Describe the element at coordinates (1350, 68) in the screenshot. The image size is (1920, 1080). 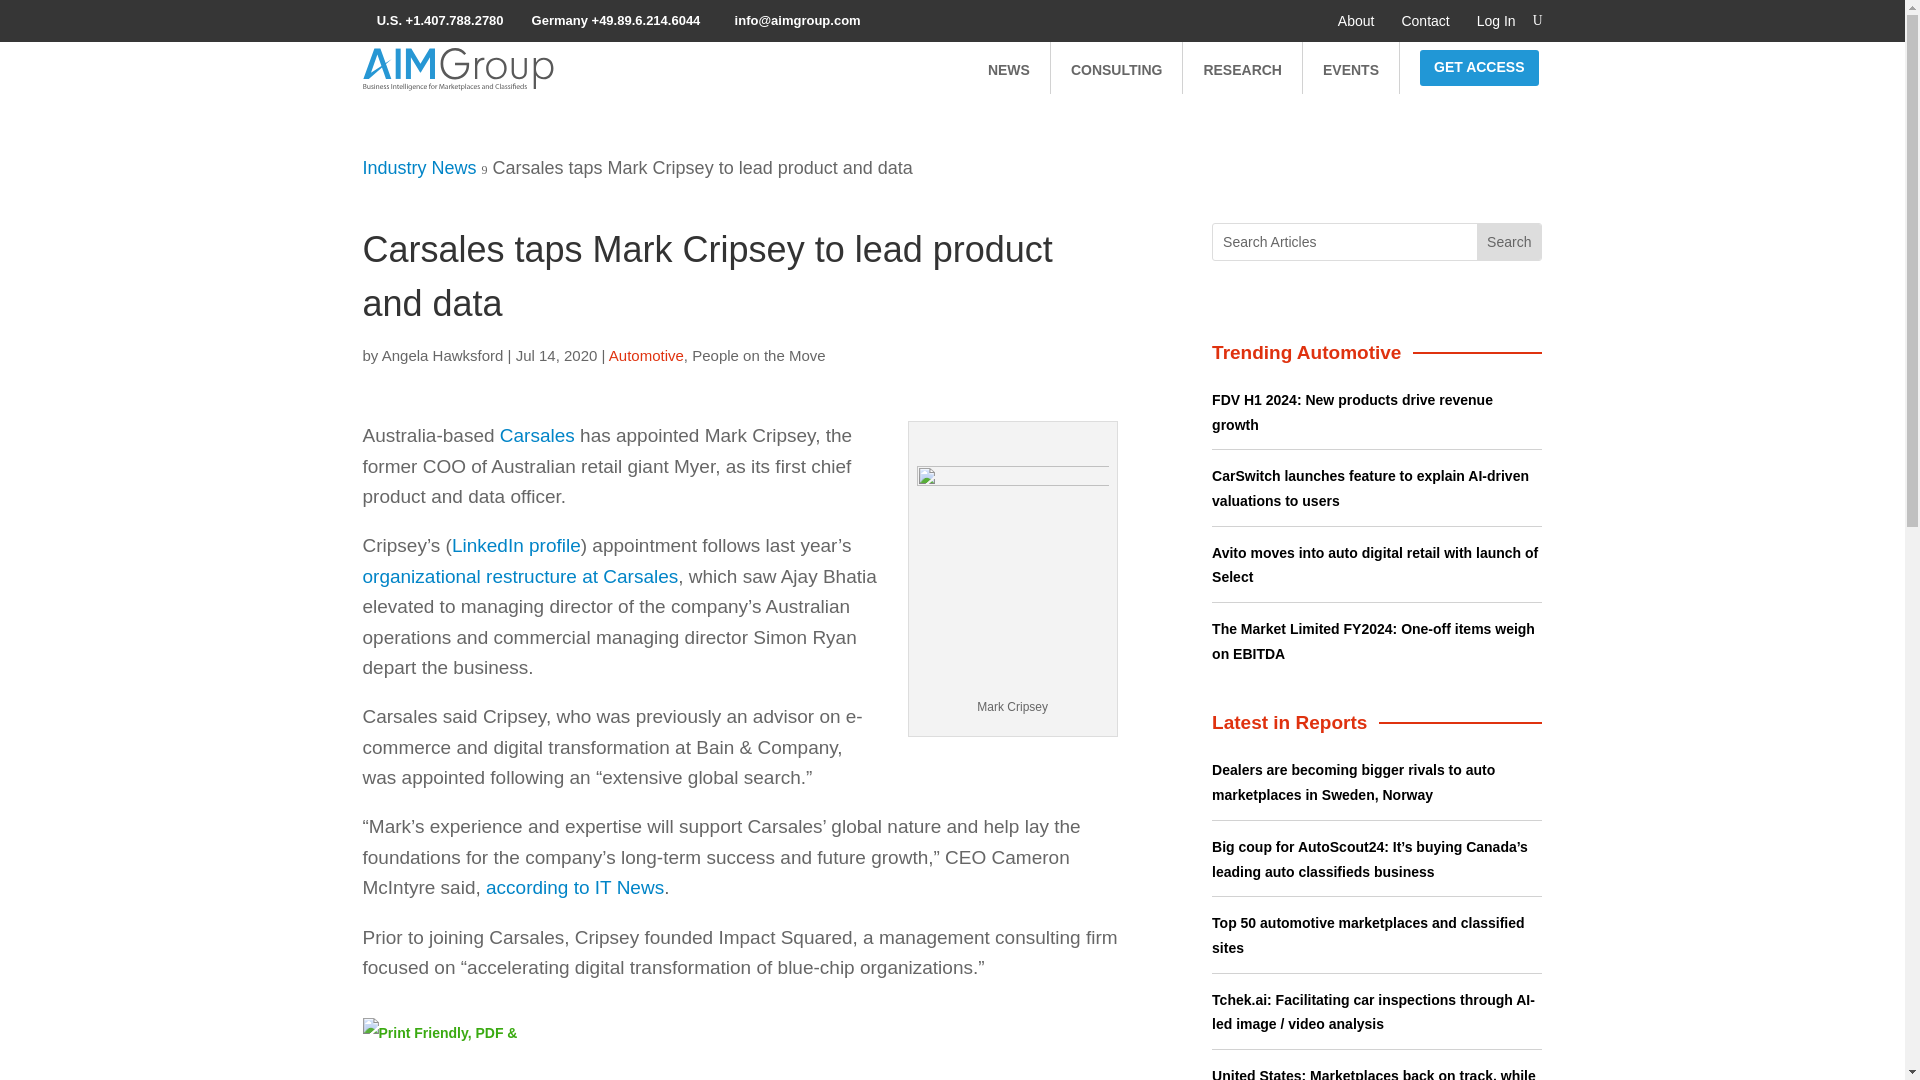
I see `EVENTS` at that location.